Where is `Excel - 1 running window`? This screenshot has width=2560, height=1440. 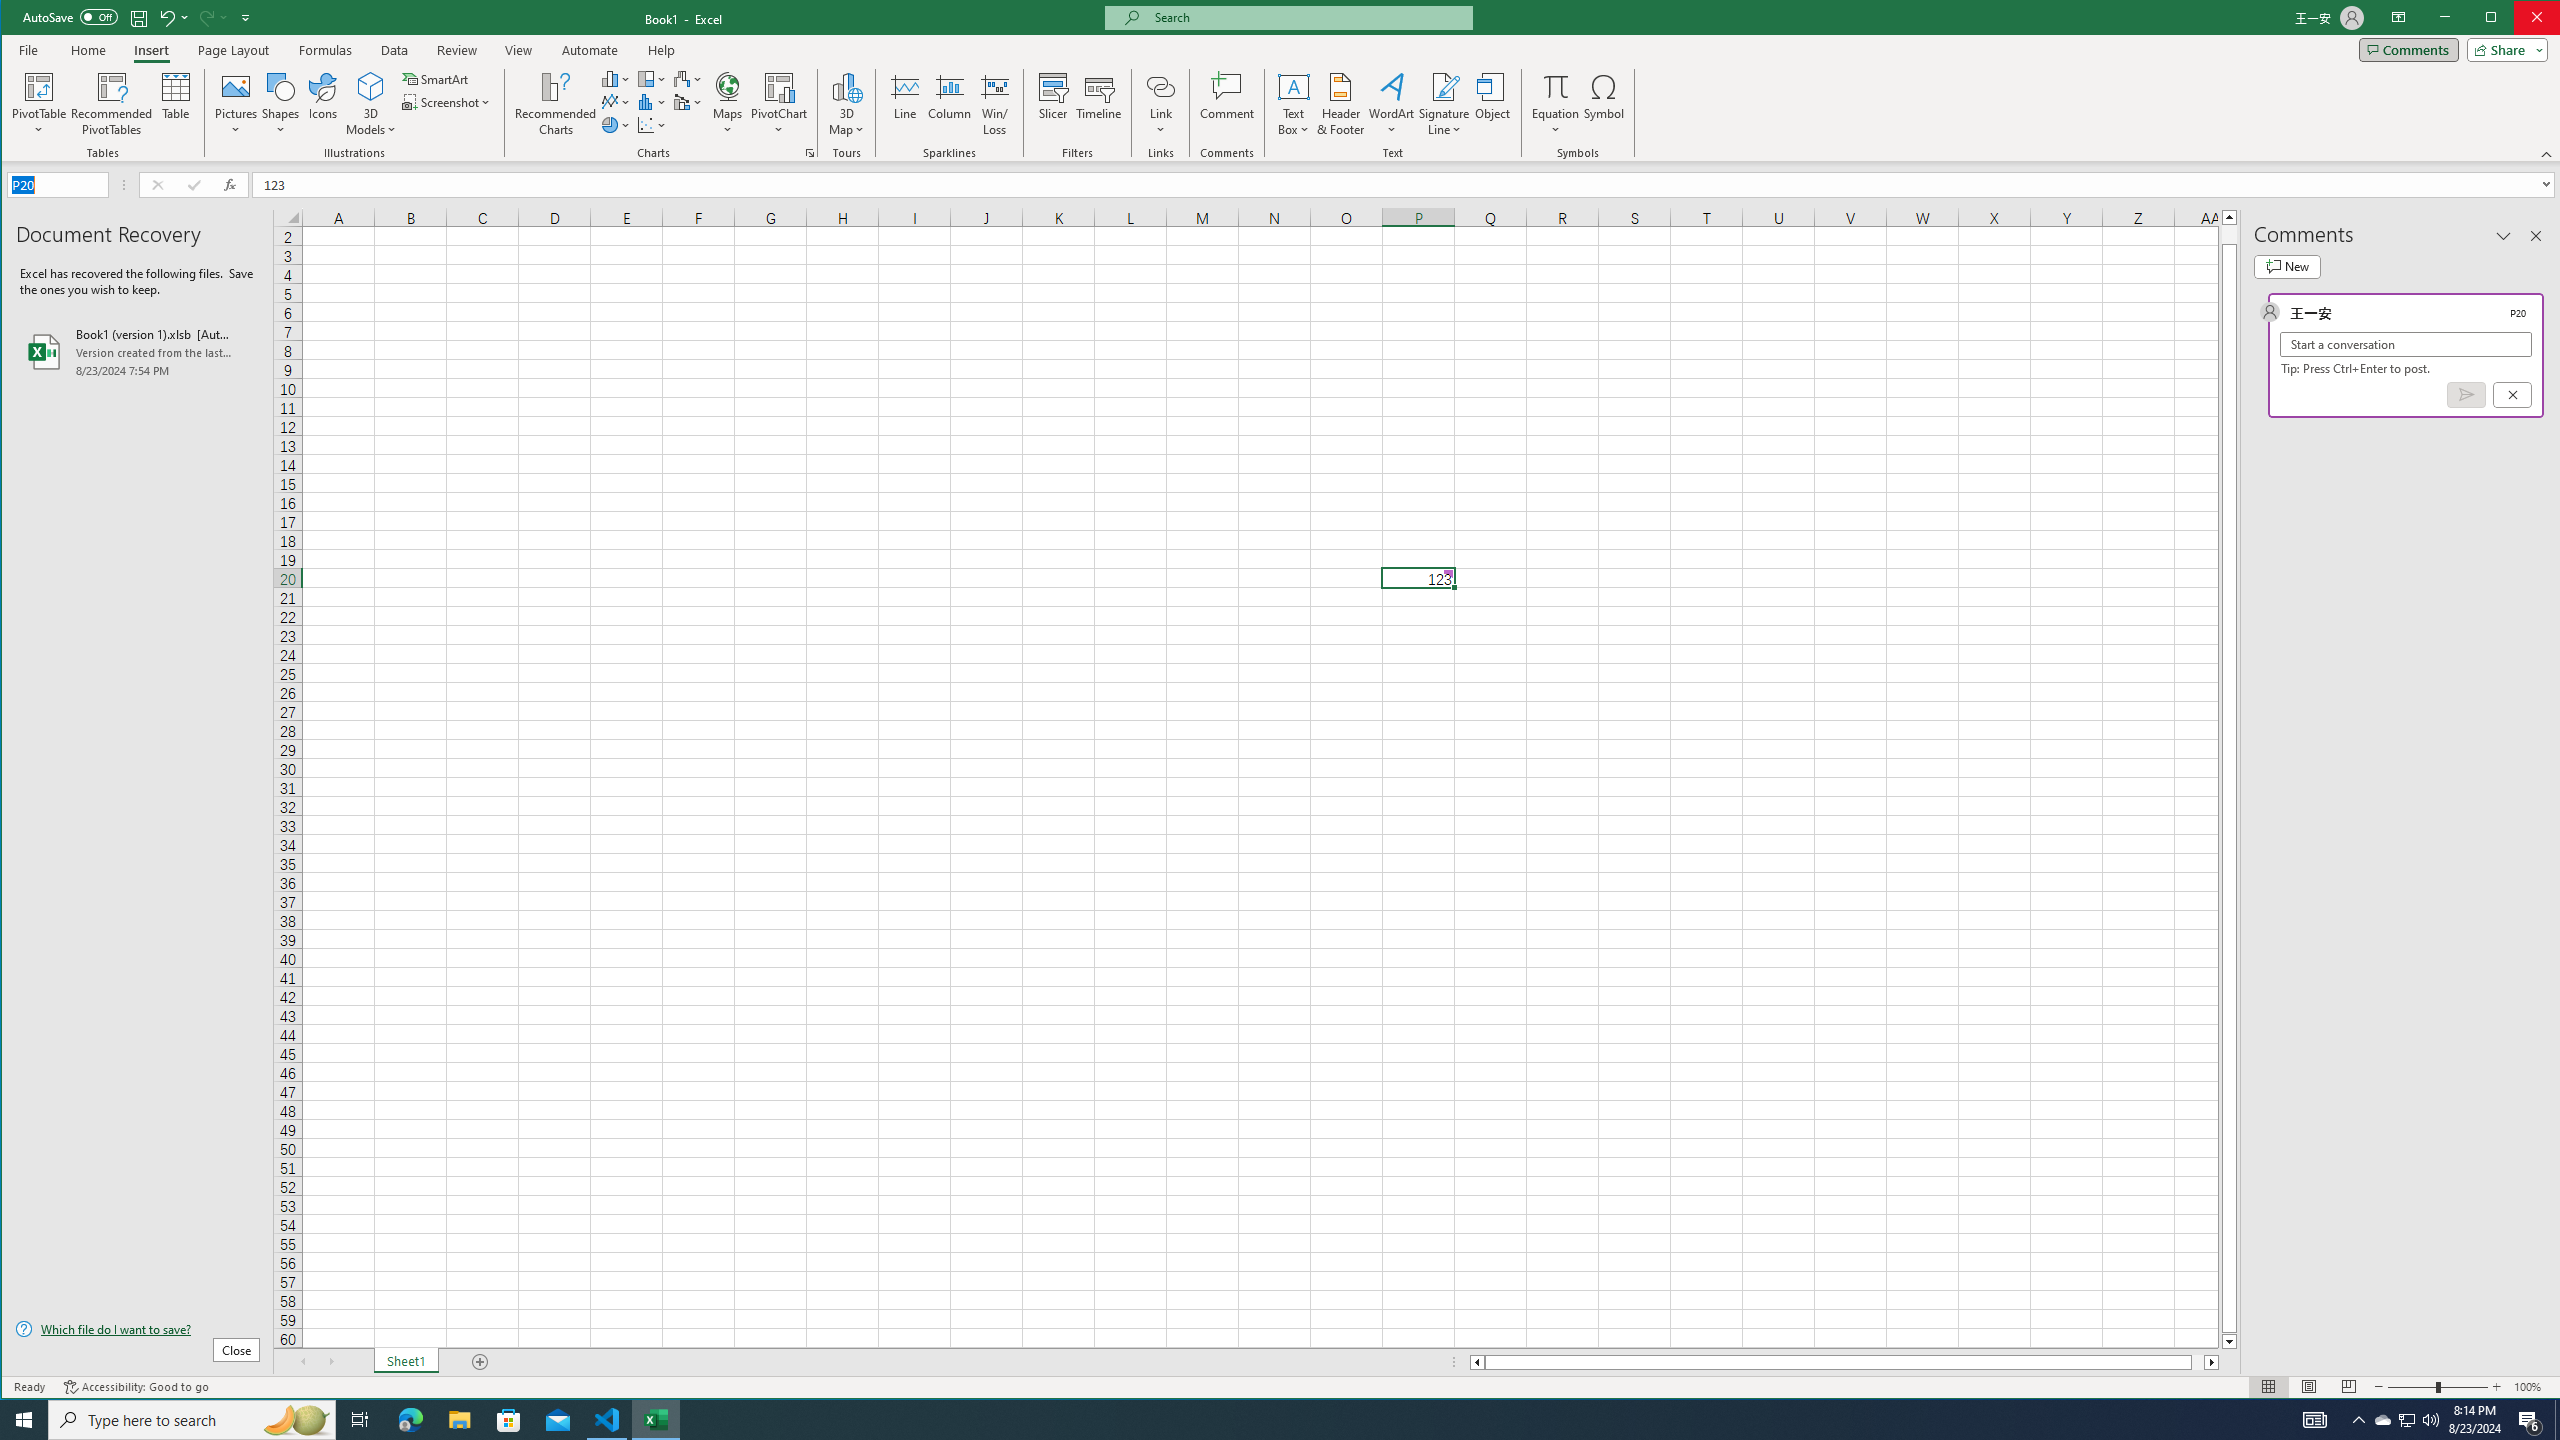 Excel - 1 running window is located at coordinates (656, 1420).